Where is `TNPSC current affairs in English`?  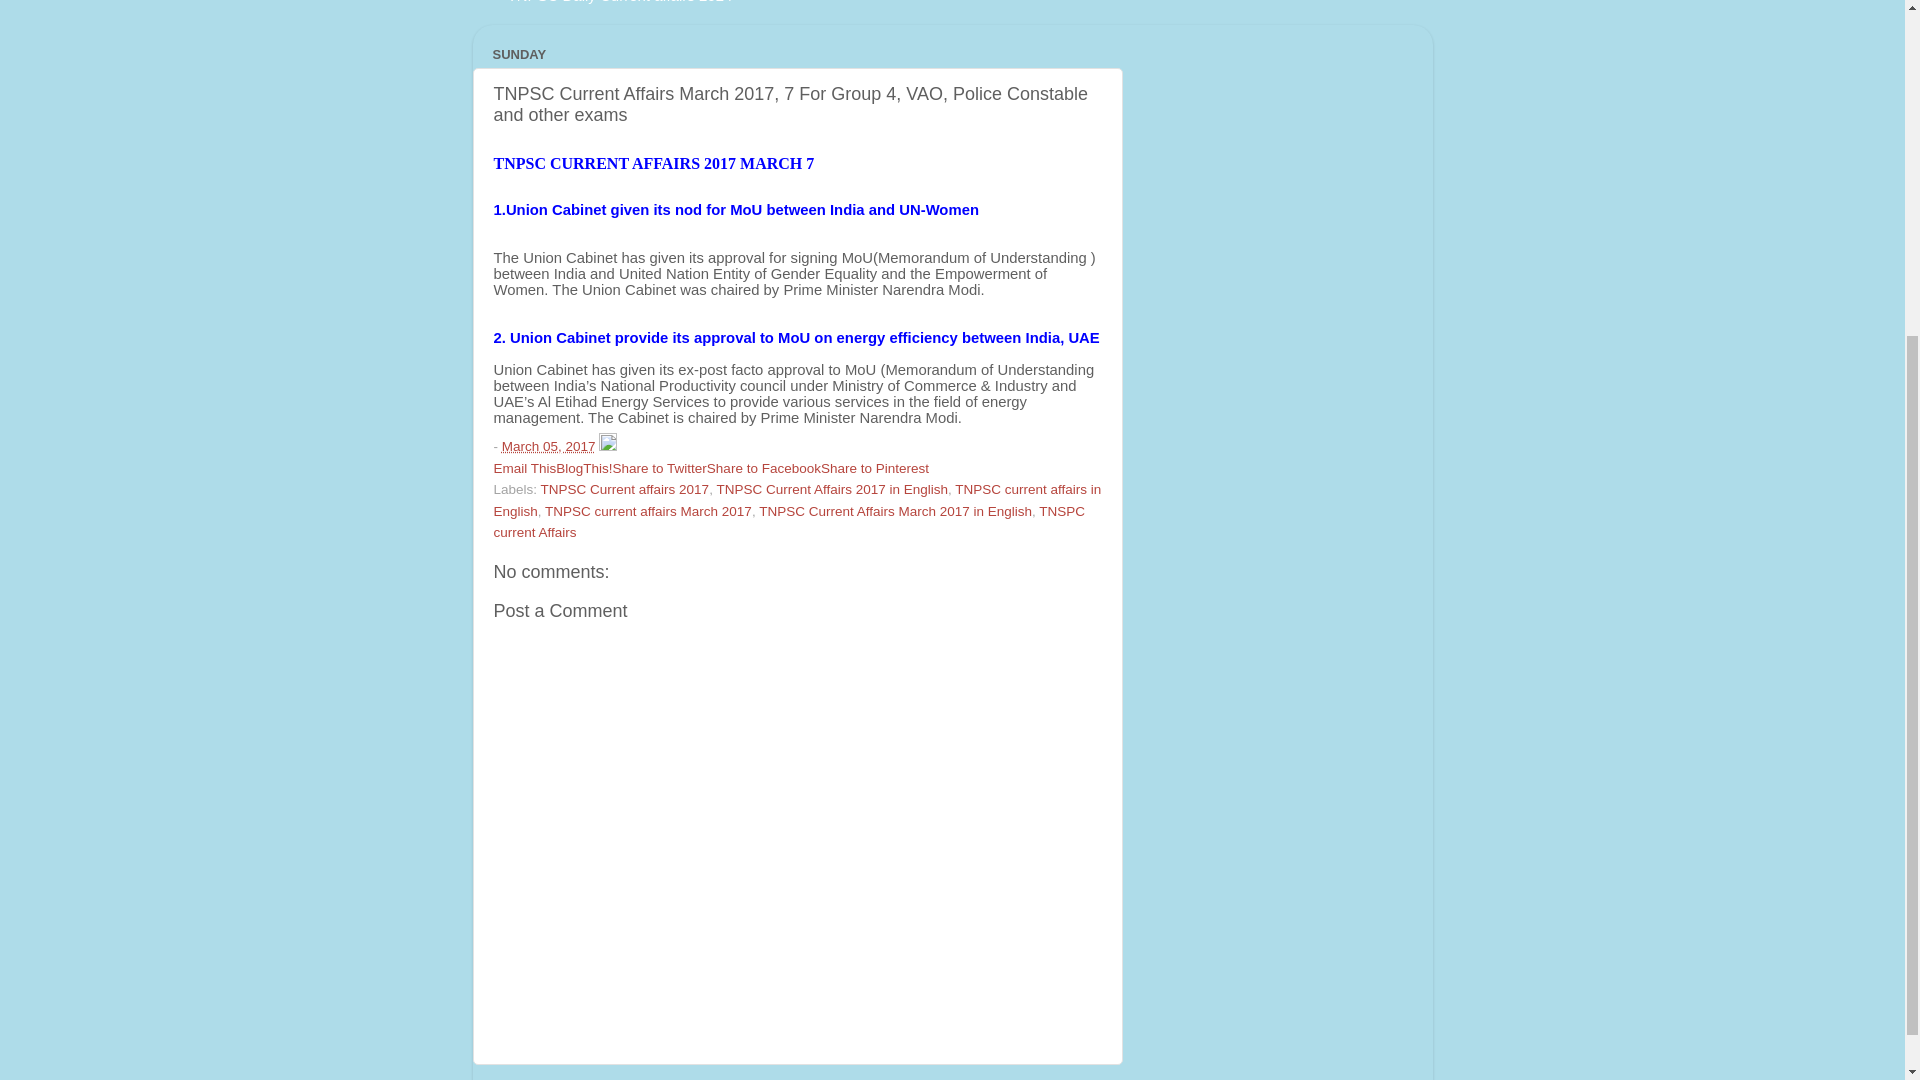
TNPSC current affairs in English is located at coordinates (798, 500).